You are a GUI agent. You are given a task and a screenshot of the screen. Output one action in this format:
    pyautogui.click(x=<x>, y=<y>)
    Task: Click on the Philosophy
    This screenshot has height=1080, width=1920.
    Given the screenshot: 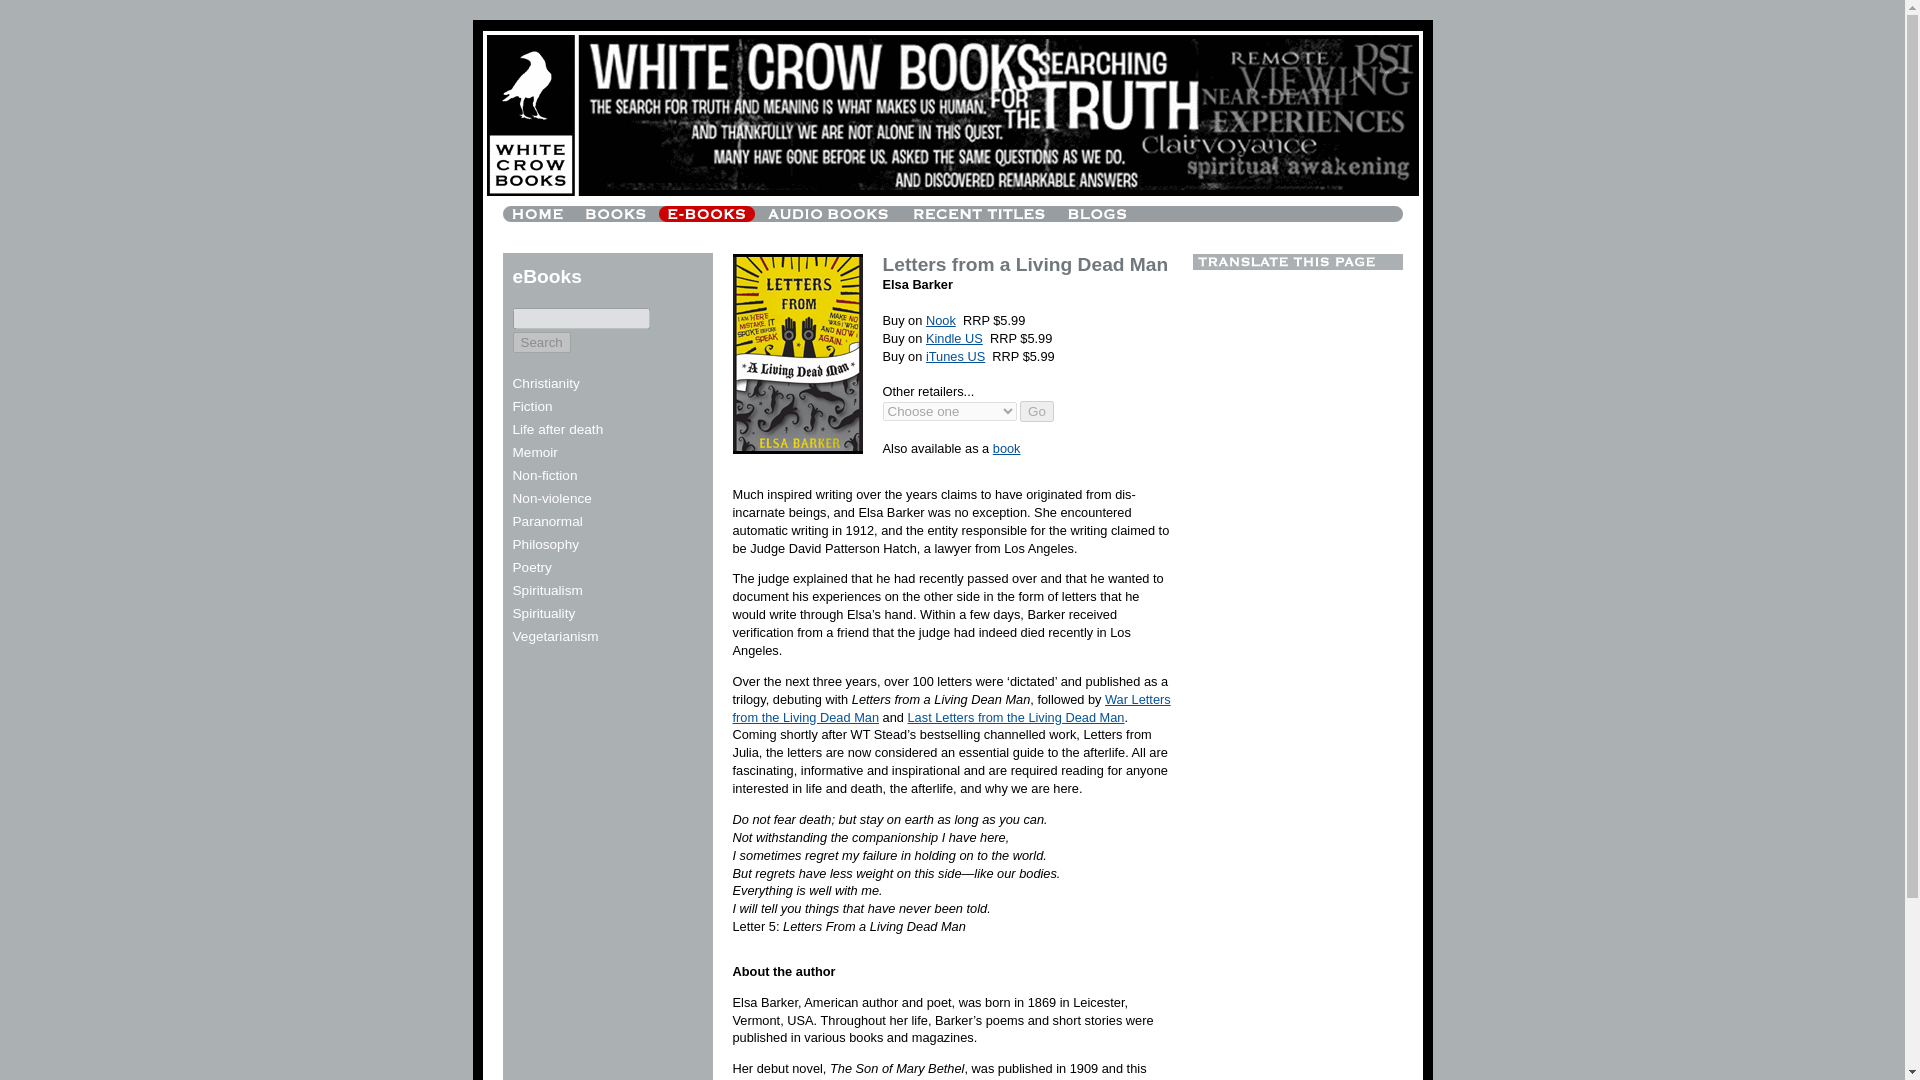 What is the action you would take?
    pyautogui.click(x=546, y=544)
    